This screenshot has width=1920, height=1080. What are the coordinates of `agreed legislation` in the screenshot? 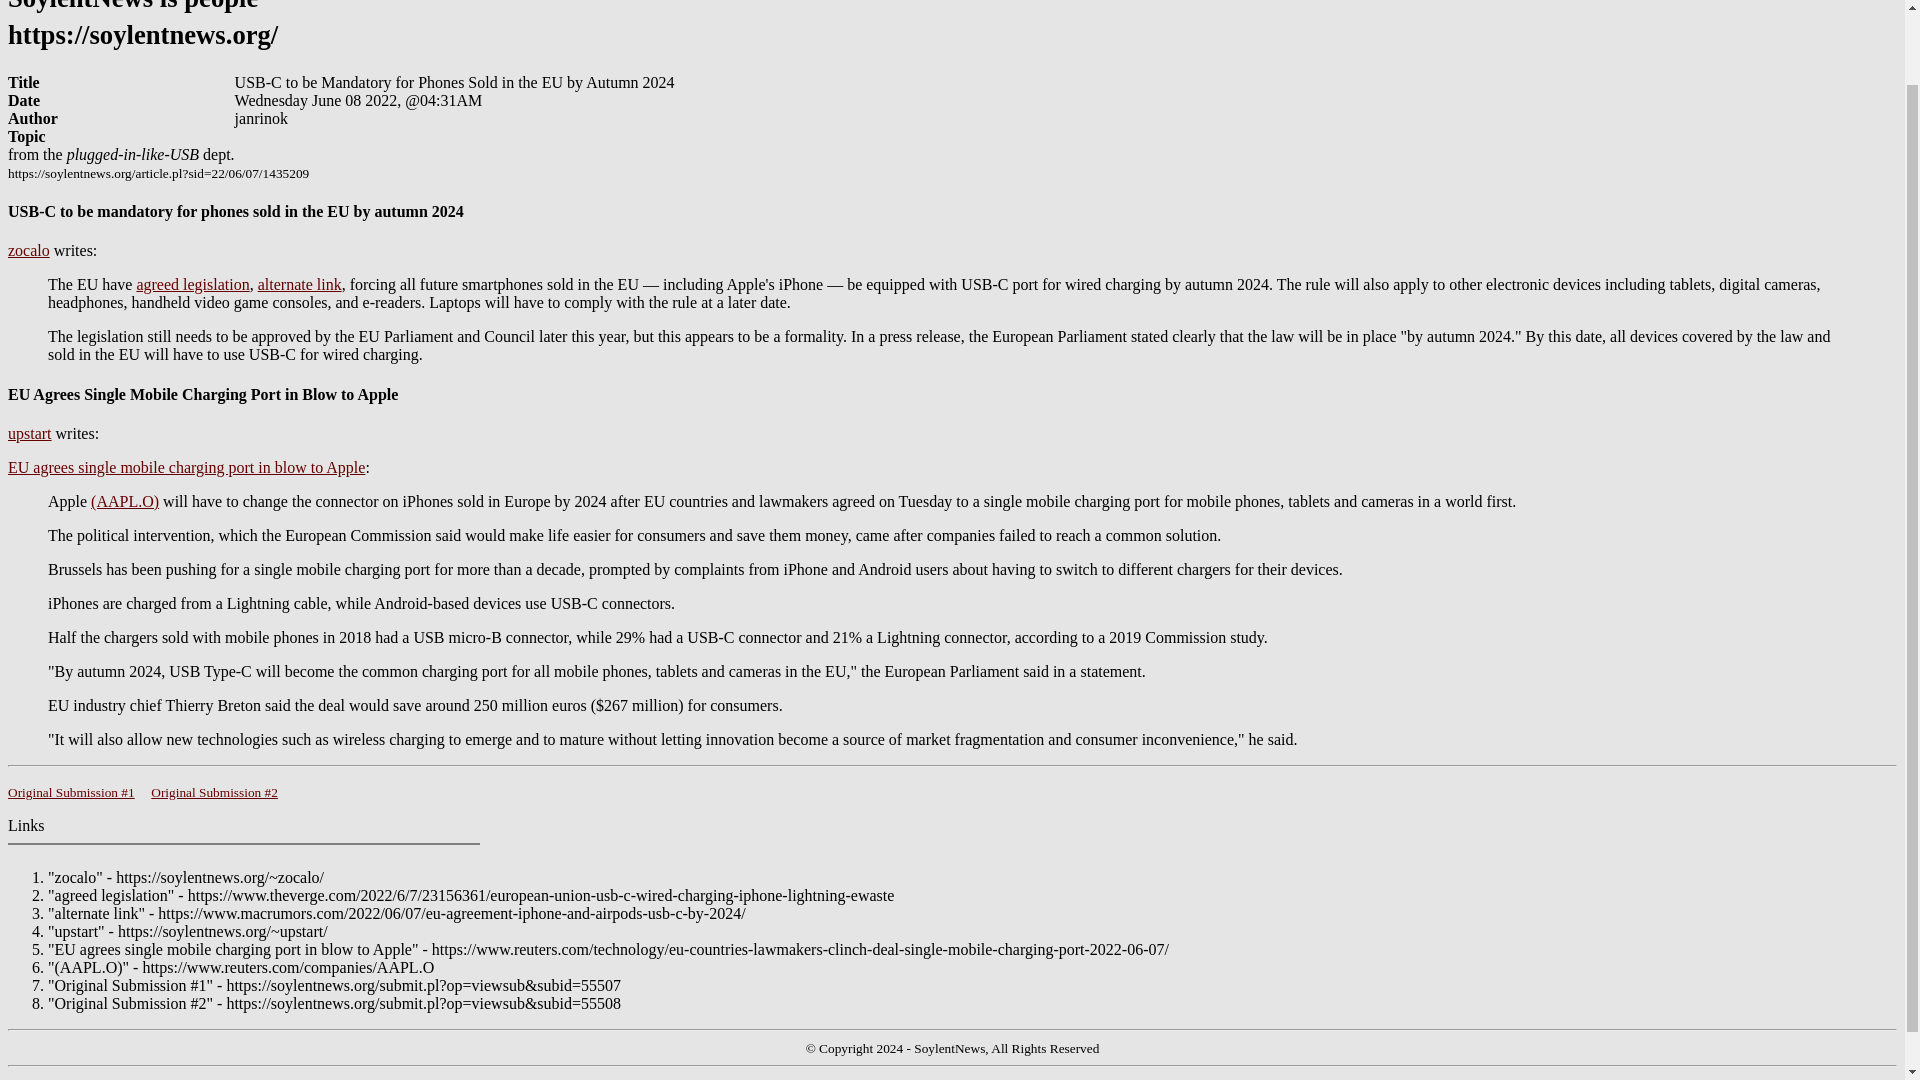 It's located at (192, 284).